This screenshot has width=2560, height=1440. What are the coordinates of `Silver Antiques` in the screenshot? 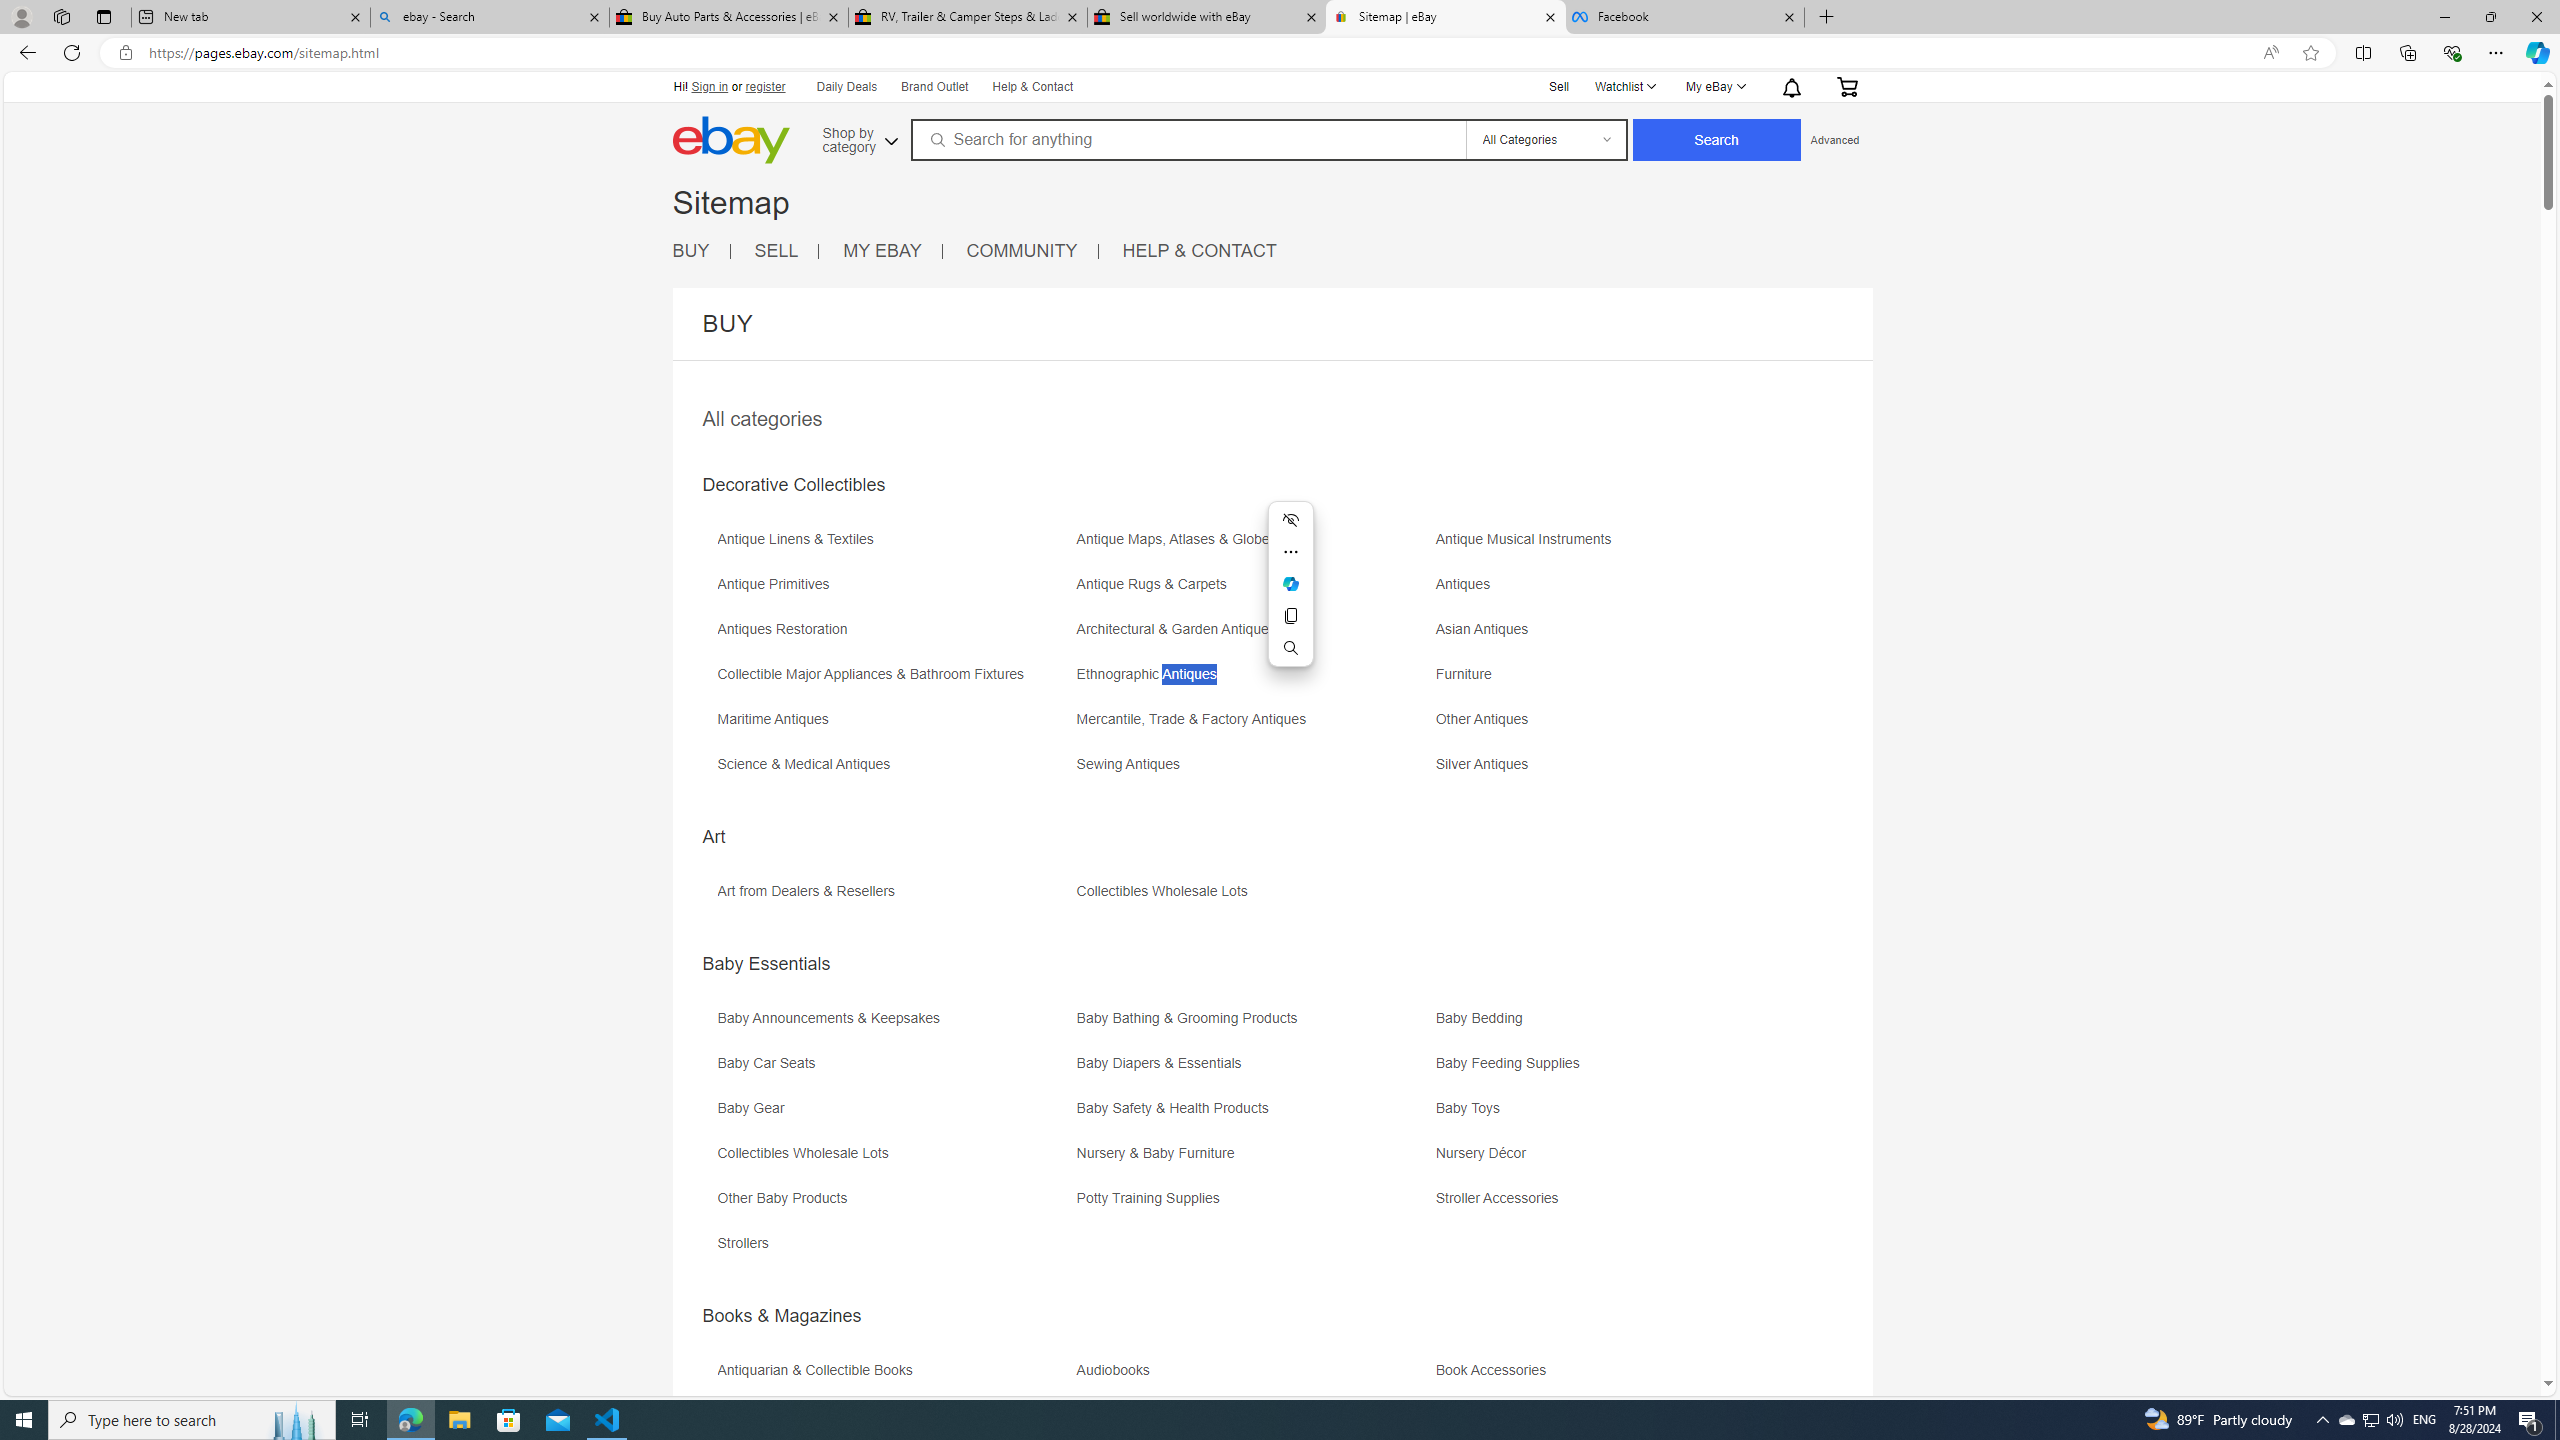 It's located at (1614, 772).